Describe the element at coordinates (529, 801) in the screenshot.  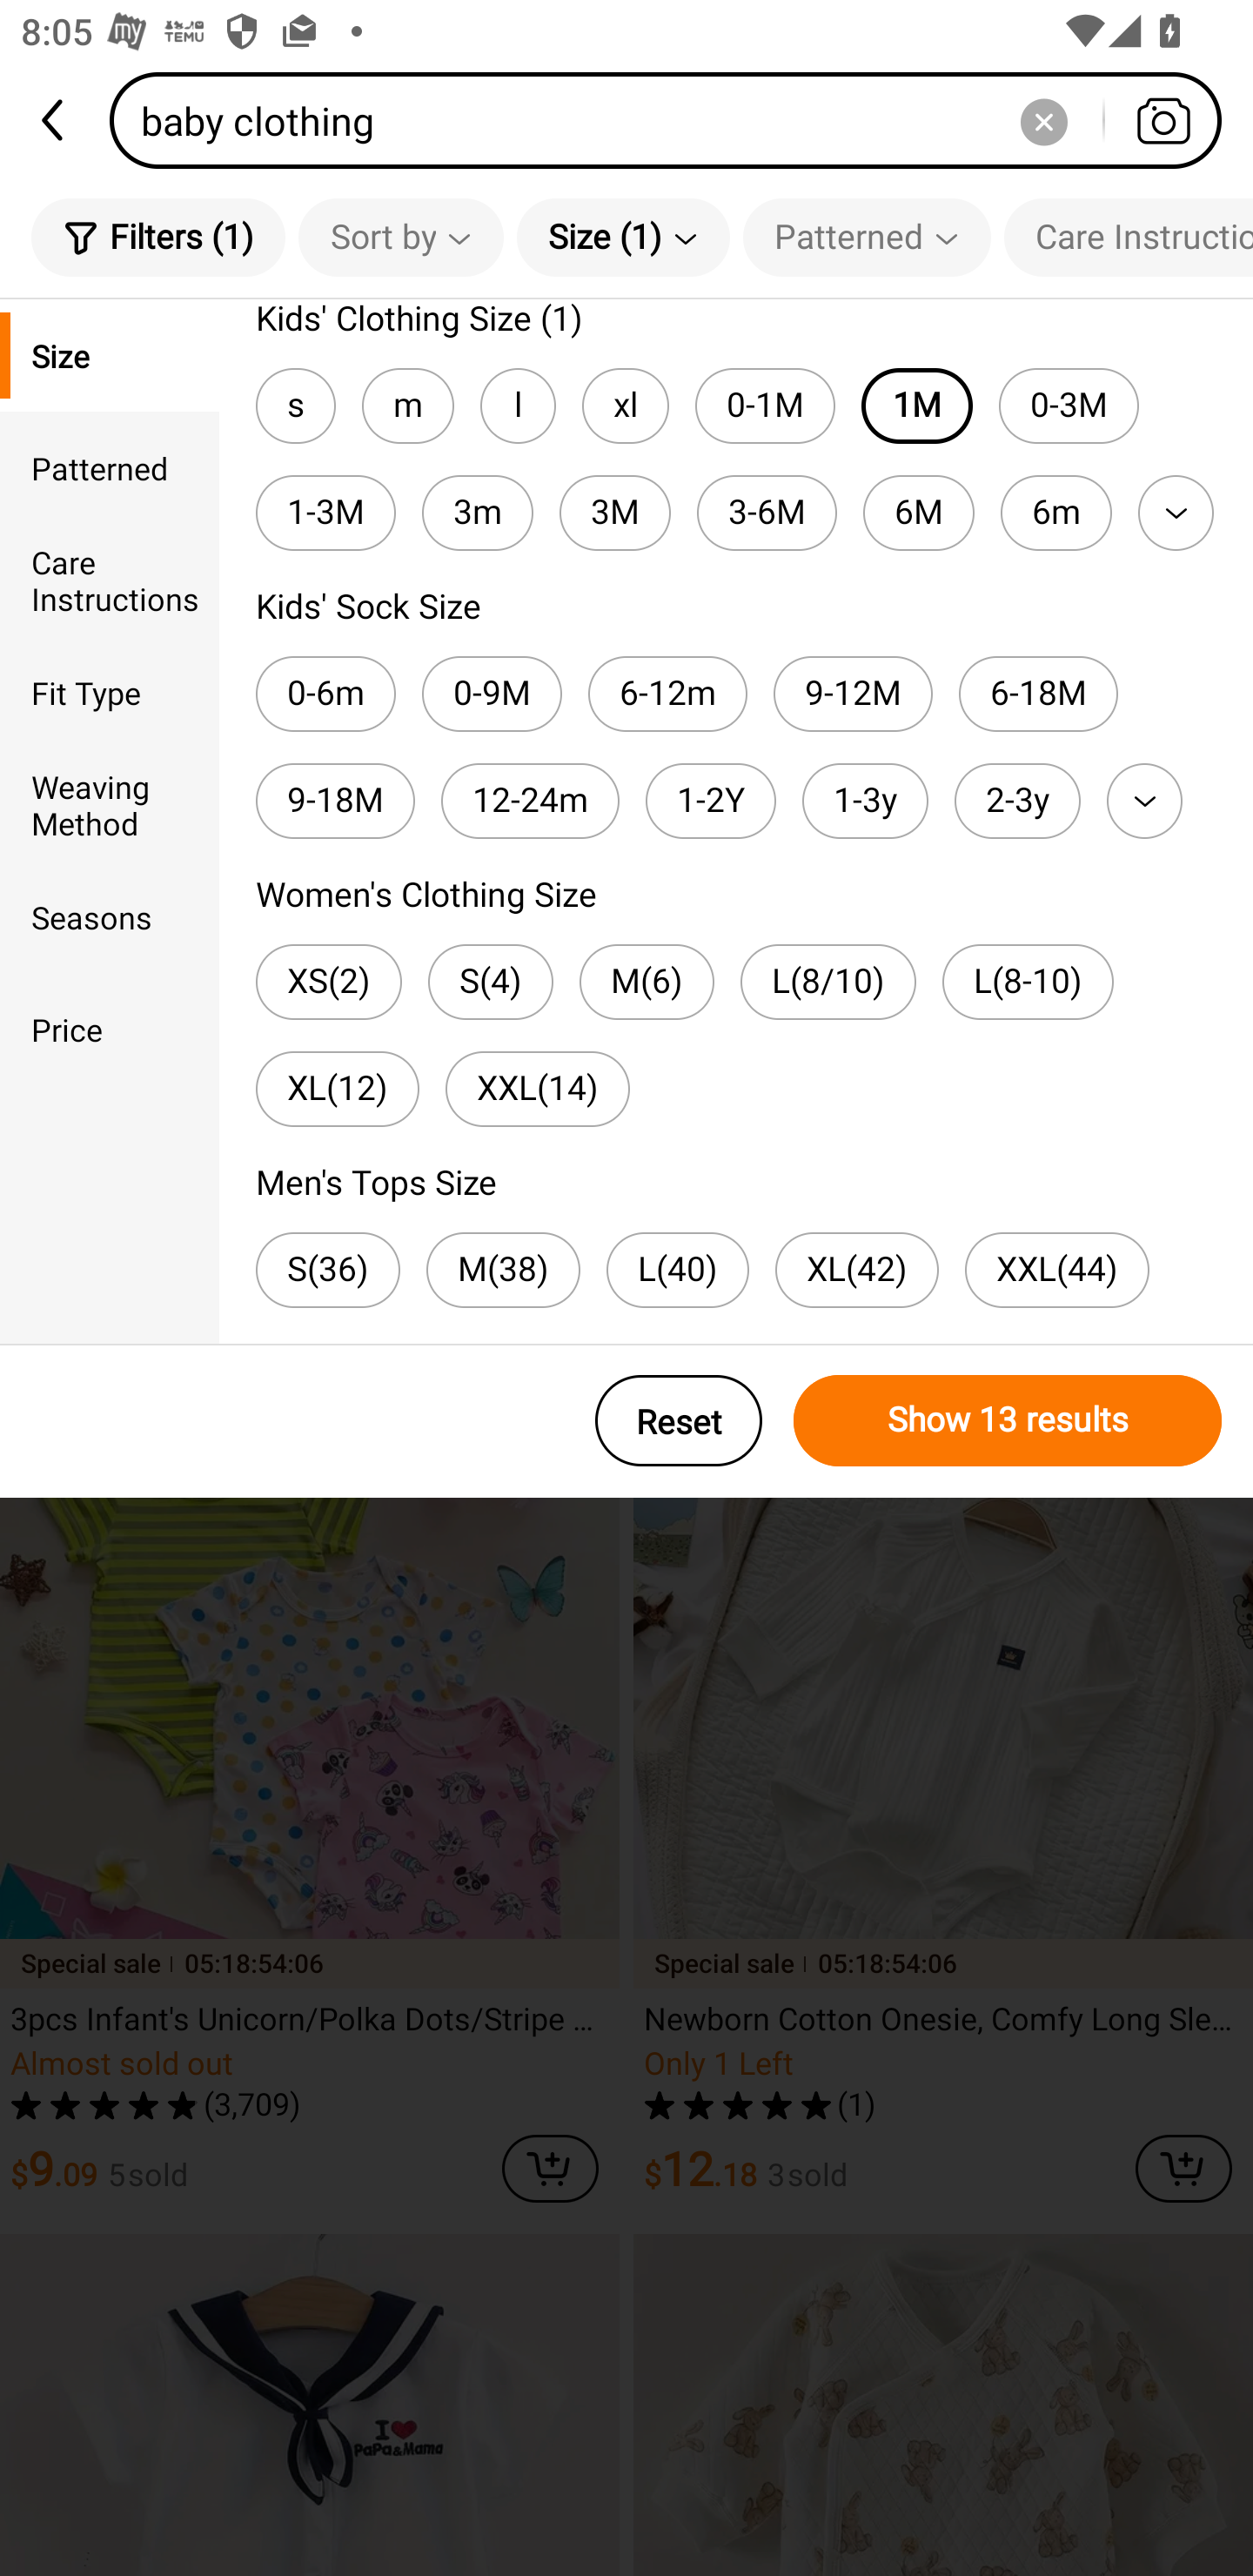
I see `12-24m` at that location.